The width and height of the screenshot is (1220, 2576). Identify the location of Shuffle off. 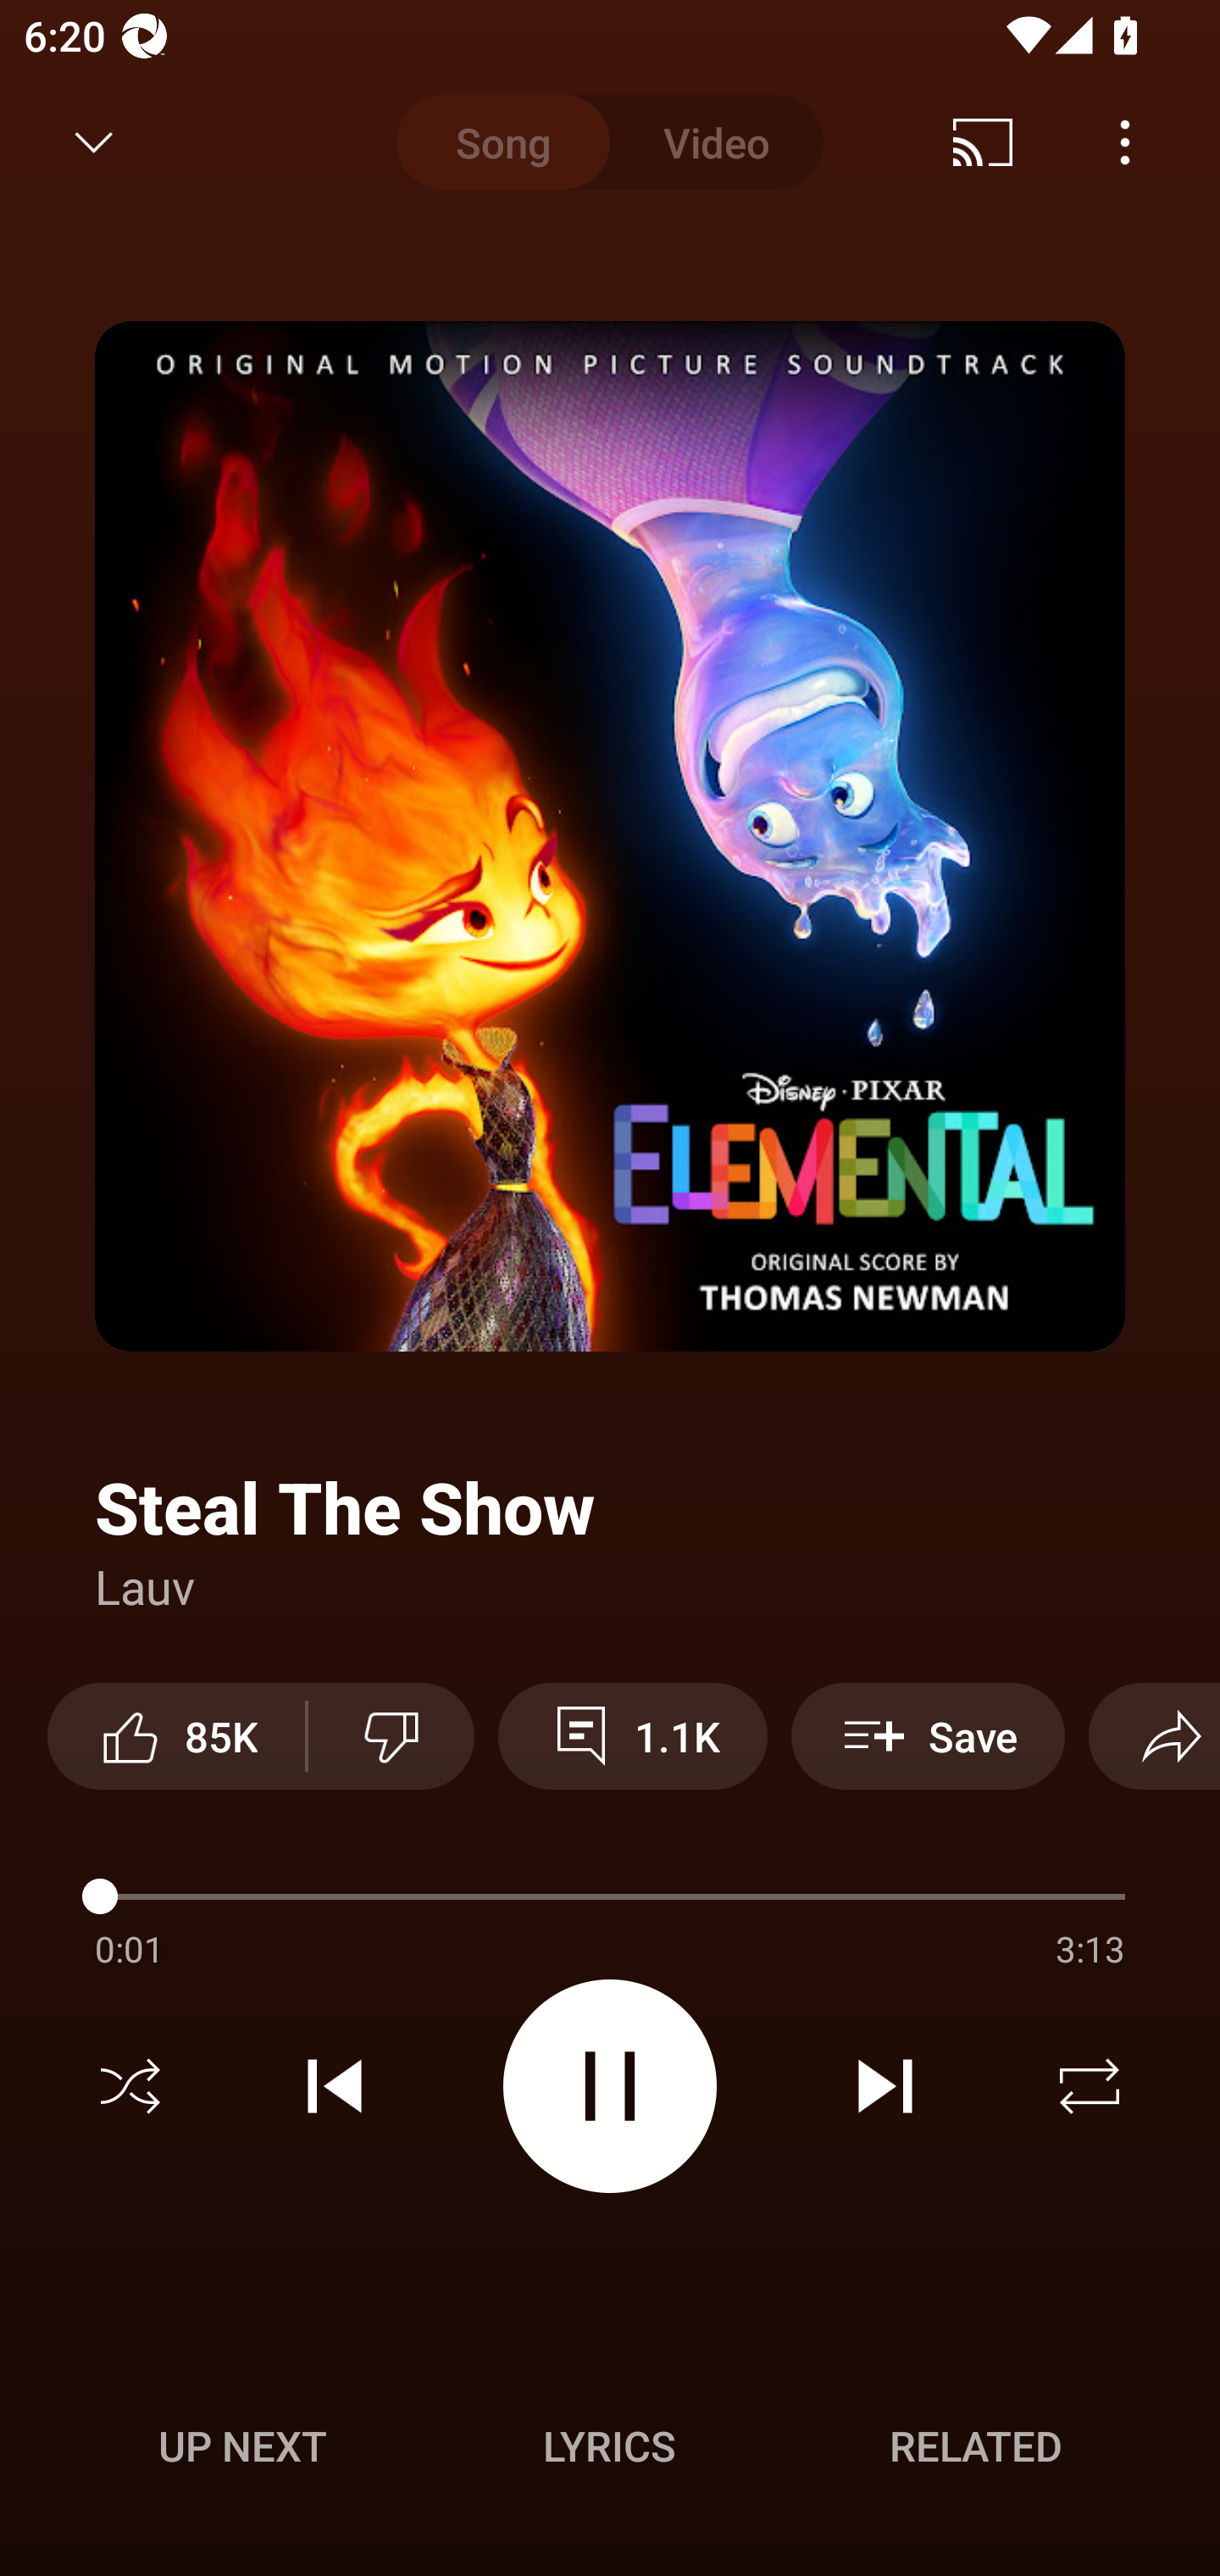
(130, 2086).